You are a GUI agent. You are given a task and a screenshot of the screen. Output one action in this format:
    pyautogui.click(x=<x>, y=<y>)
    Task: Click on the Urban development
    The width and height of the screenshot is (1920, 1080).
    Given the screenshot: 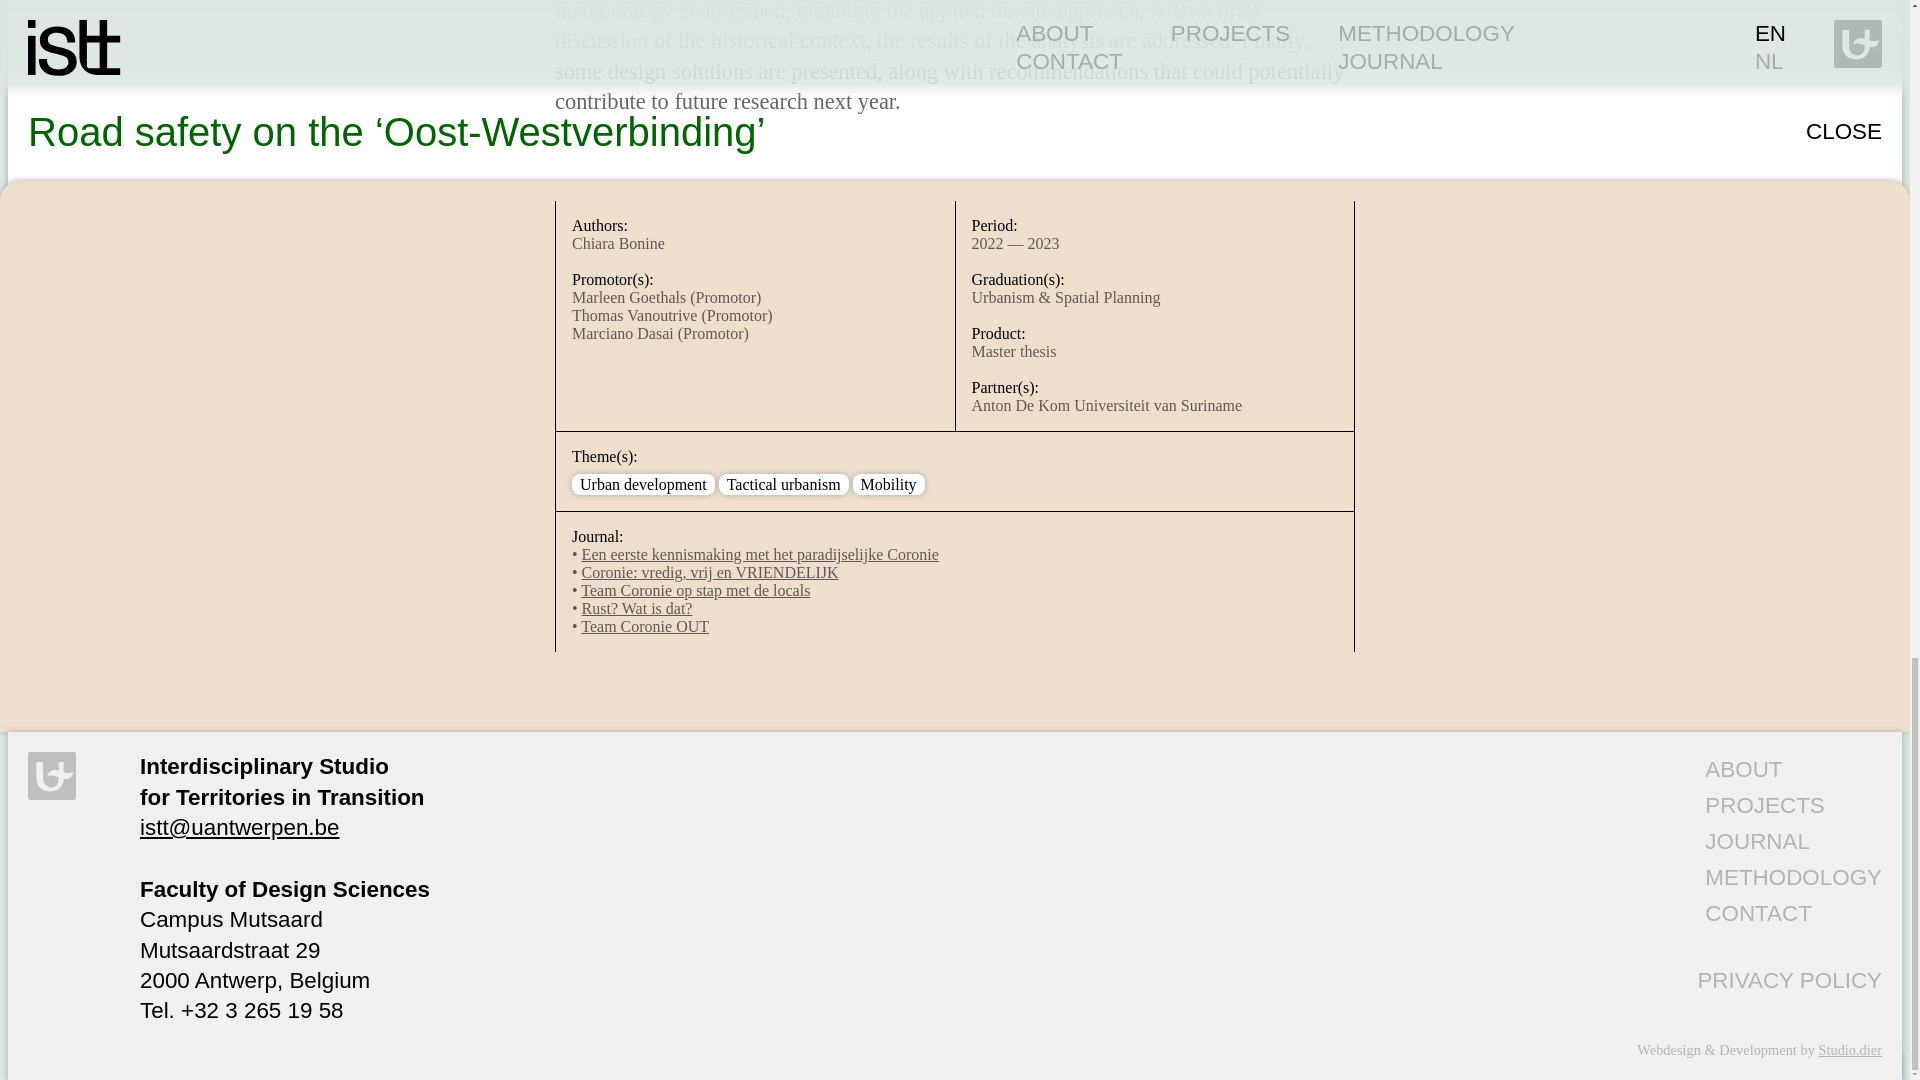 What is the action you would take?
    pyautogui.click(x=642, y=484)
    